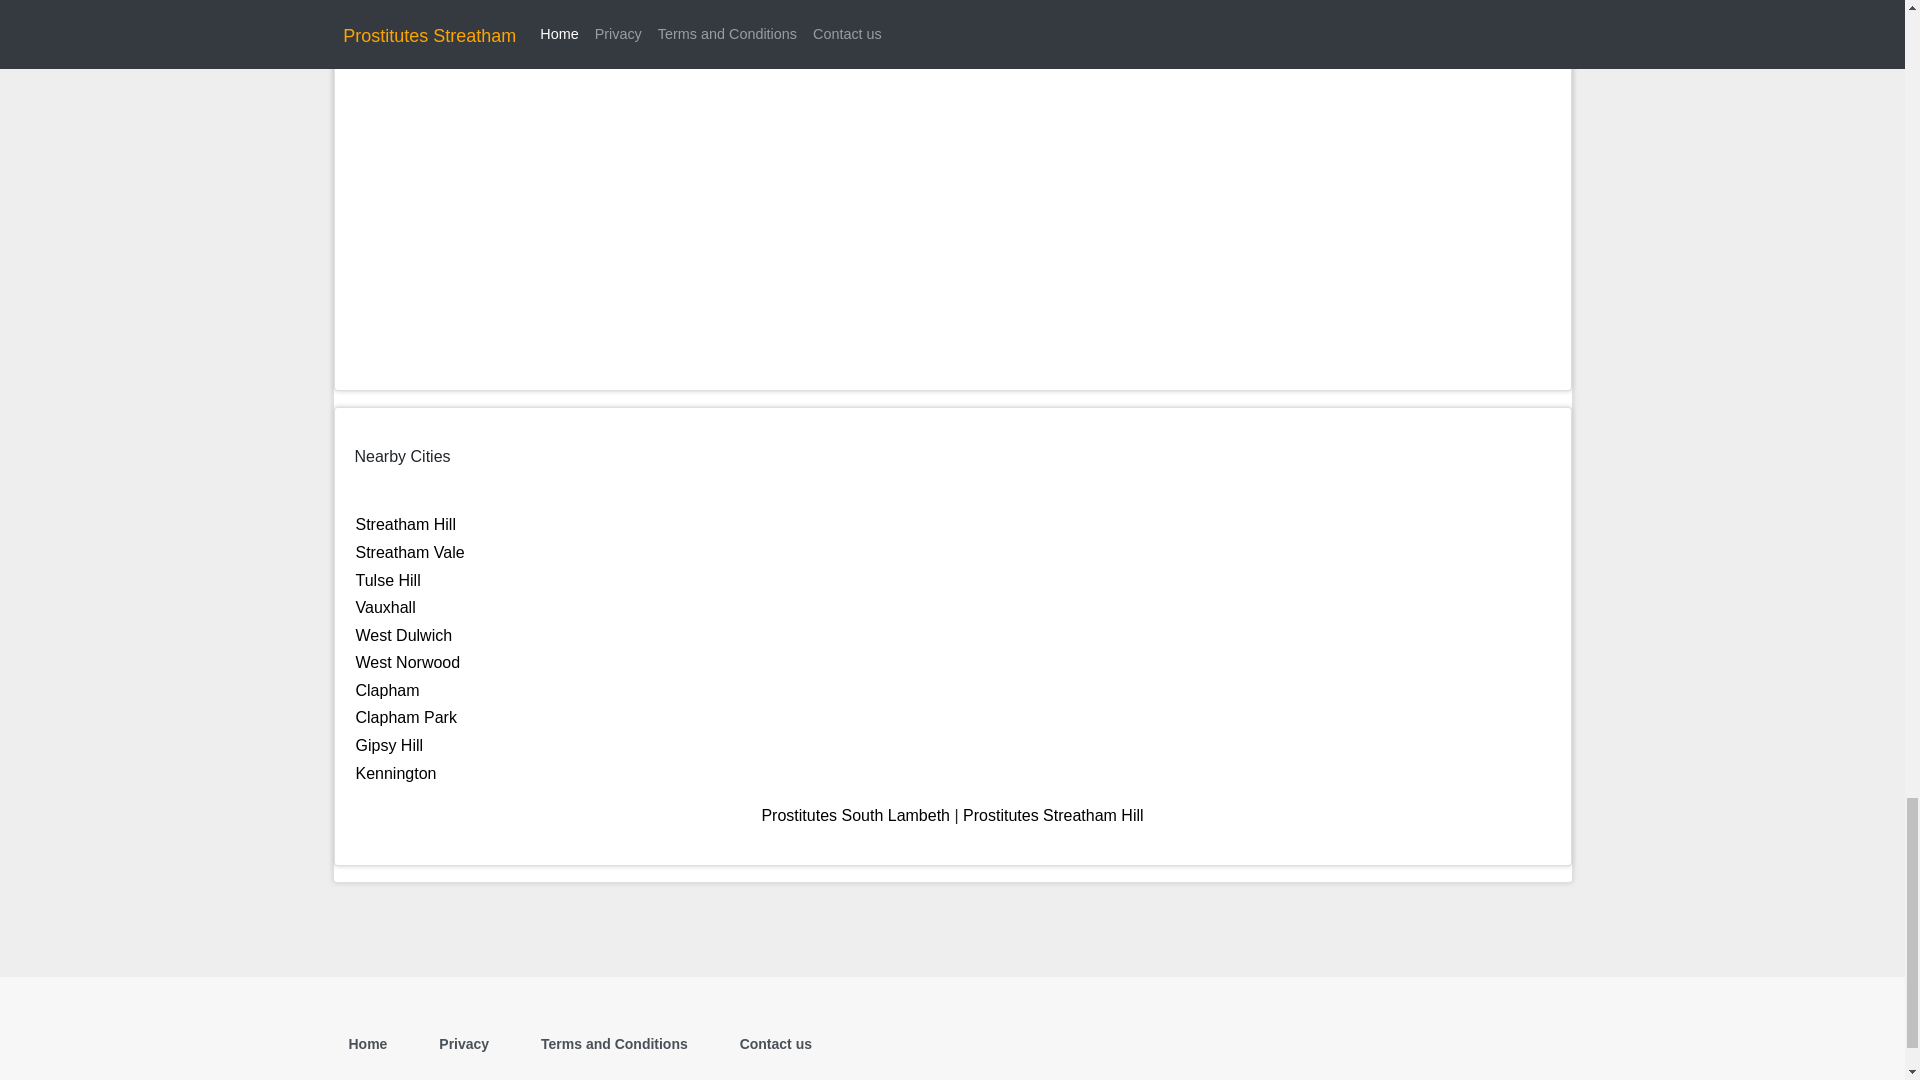  What do you see at coordinates (396, 772) in the screenshot?
I see `Kennington` at bounding box center [396, 772].